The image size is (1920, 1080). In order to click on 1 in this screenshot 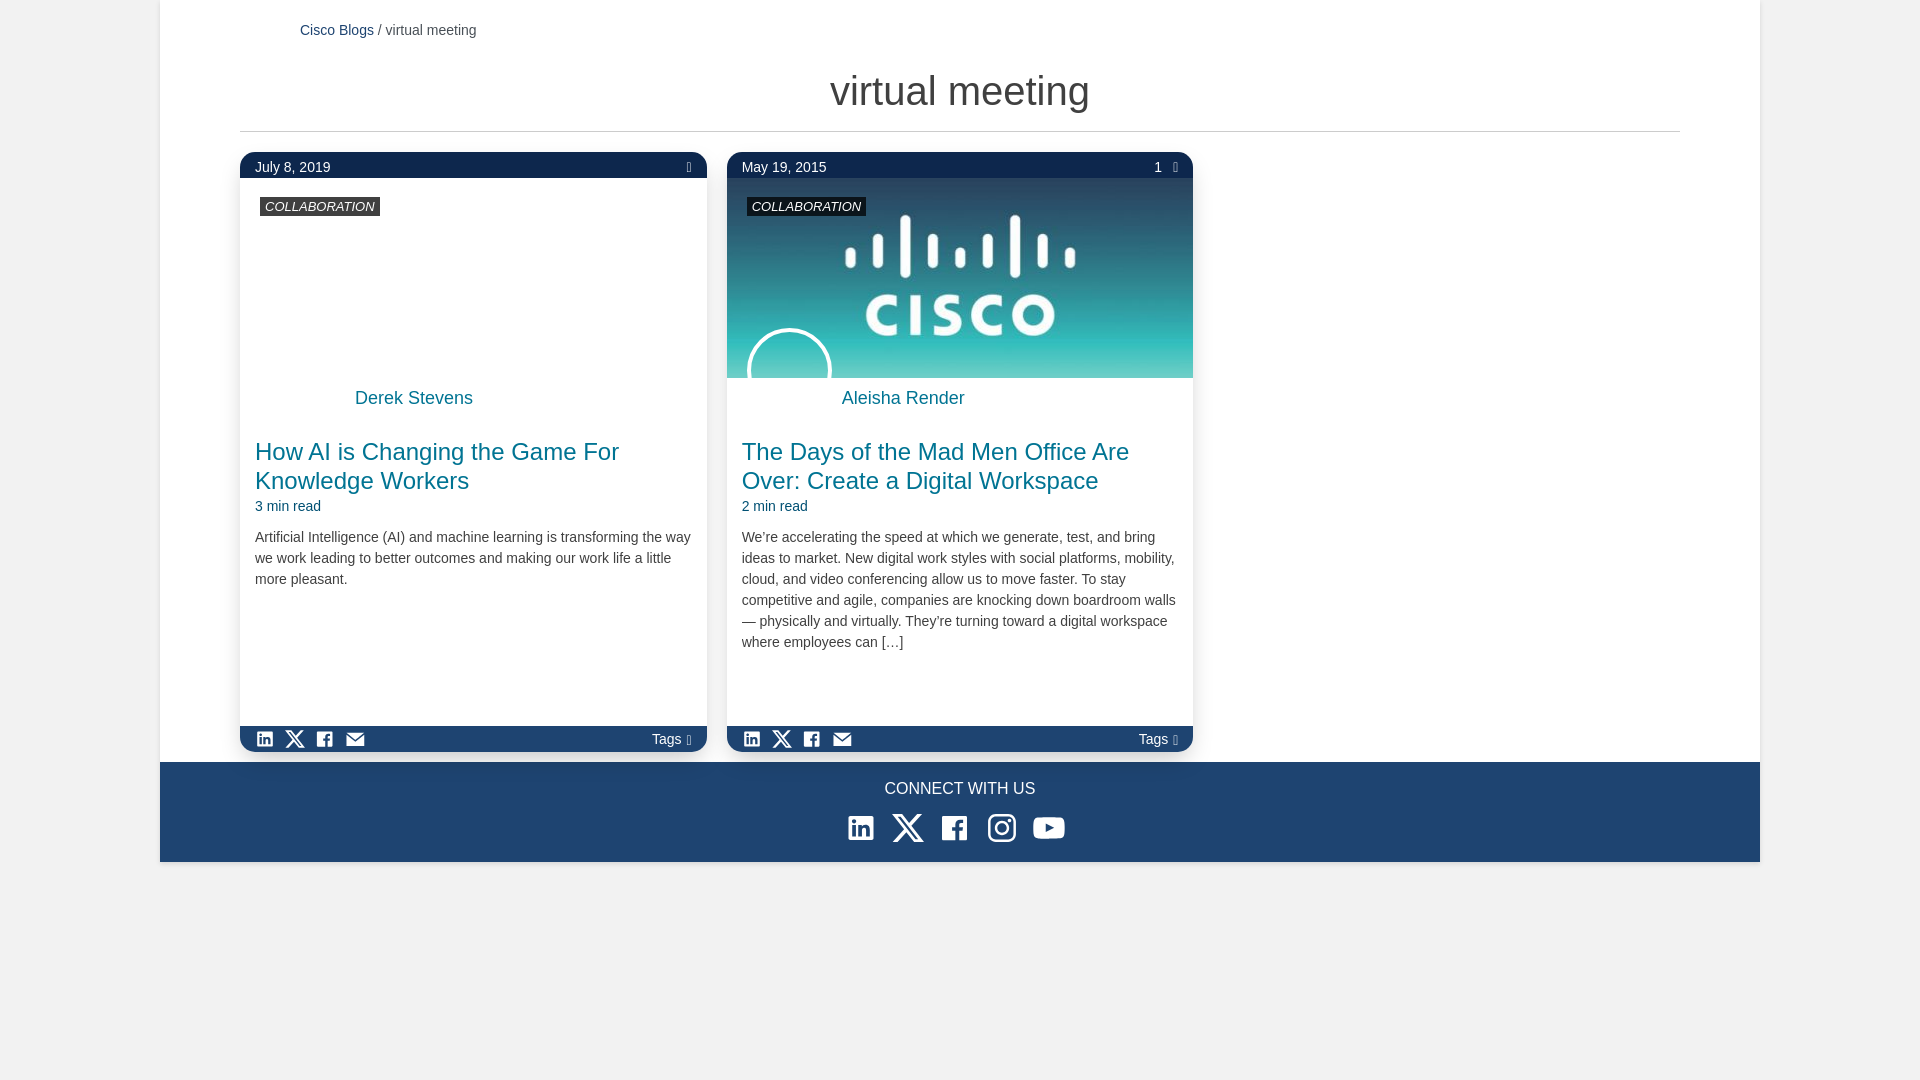, I will do `click(1166, 167)`.